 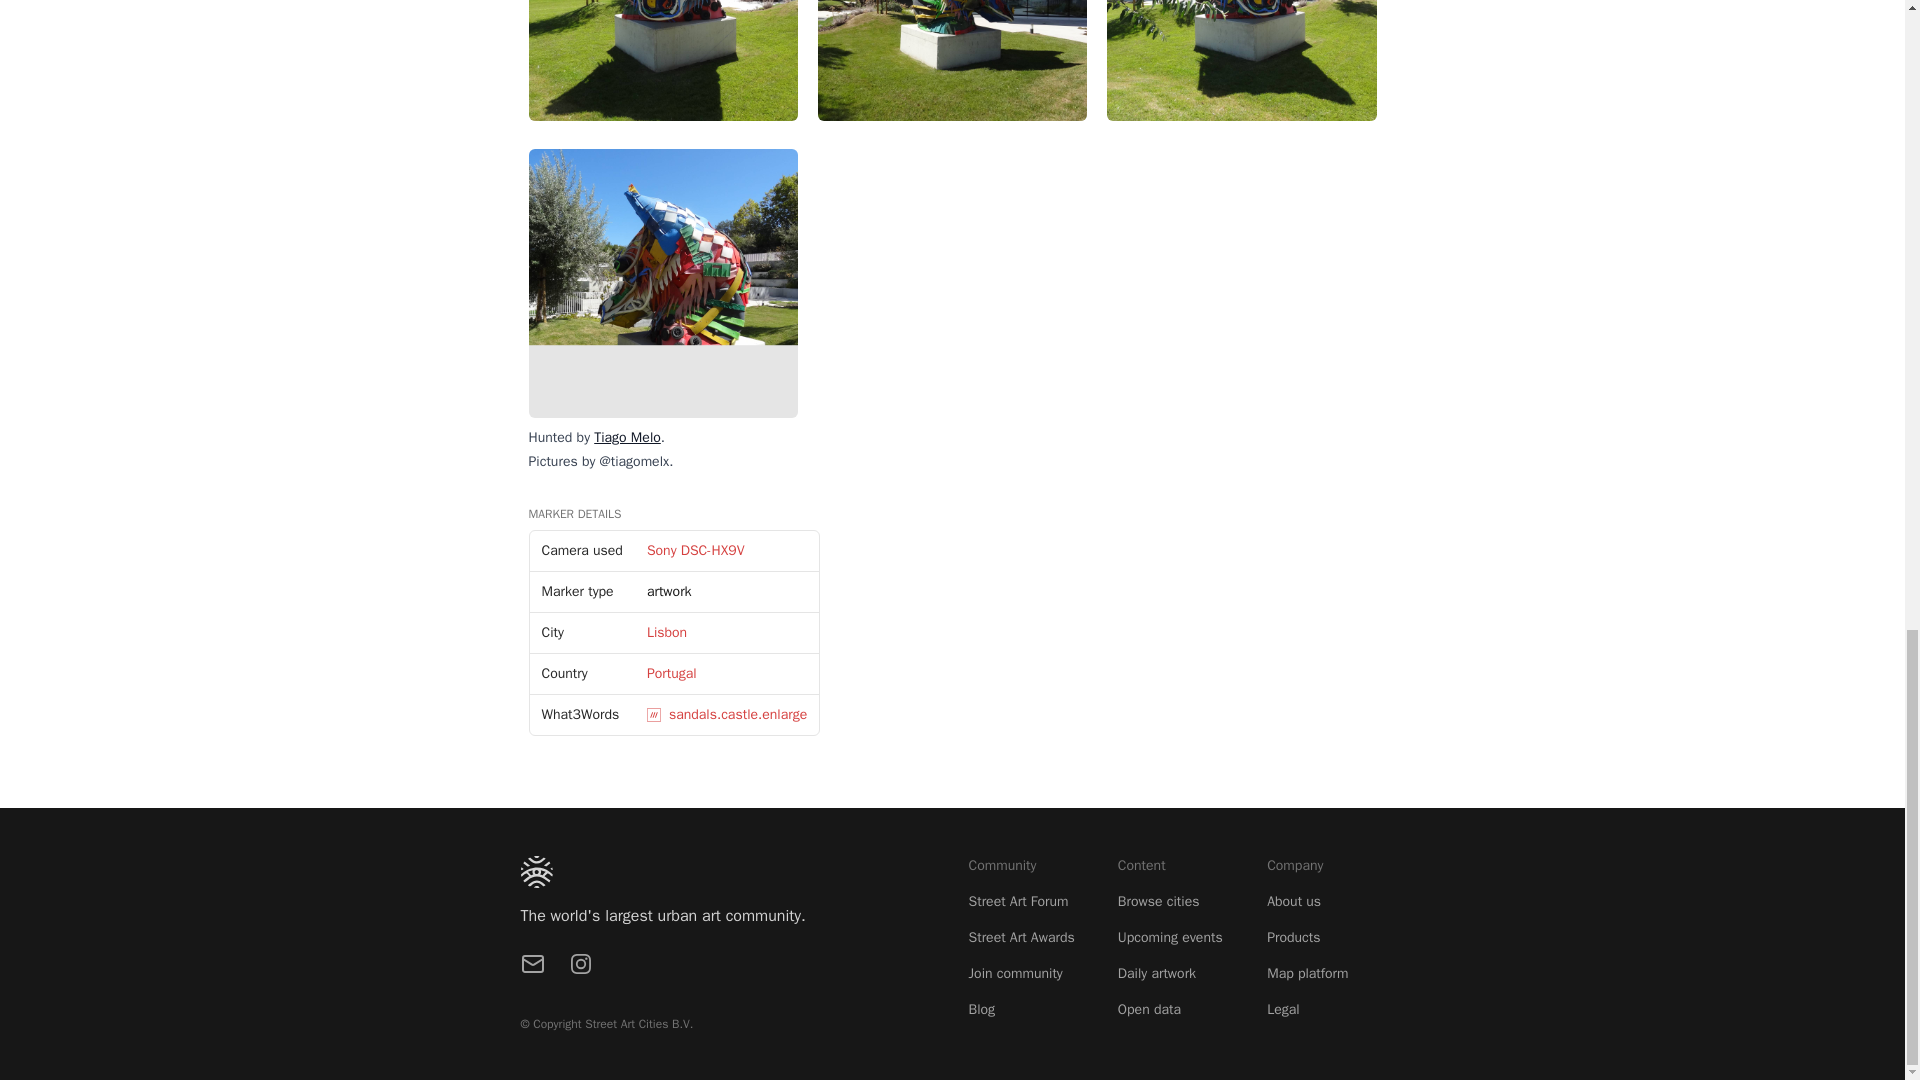 What do you see at coordinates (1156, 973) in the screenshot?
I see `Daily artwork` at bounding box center [1156, 973].